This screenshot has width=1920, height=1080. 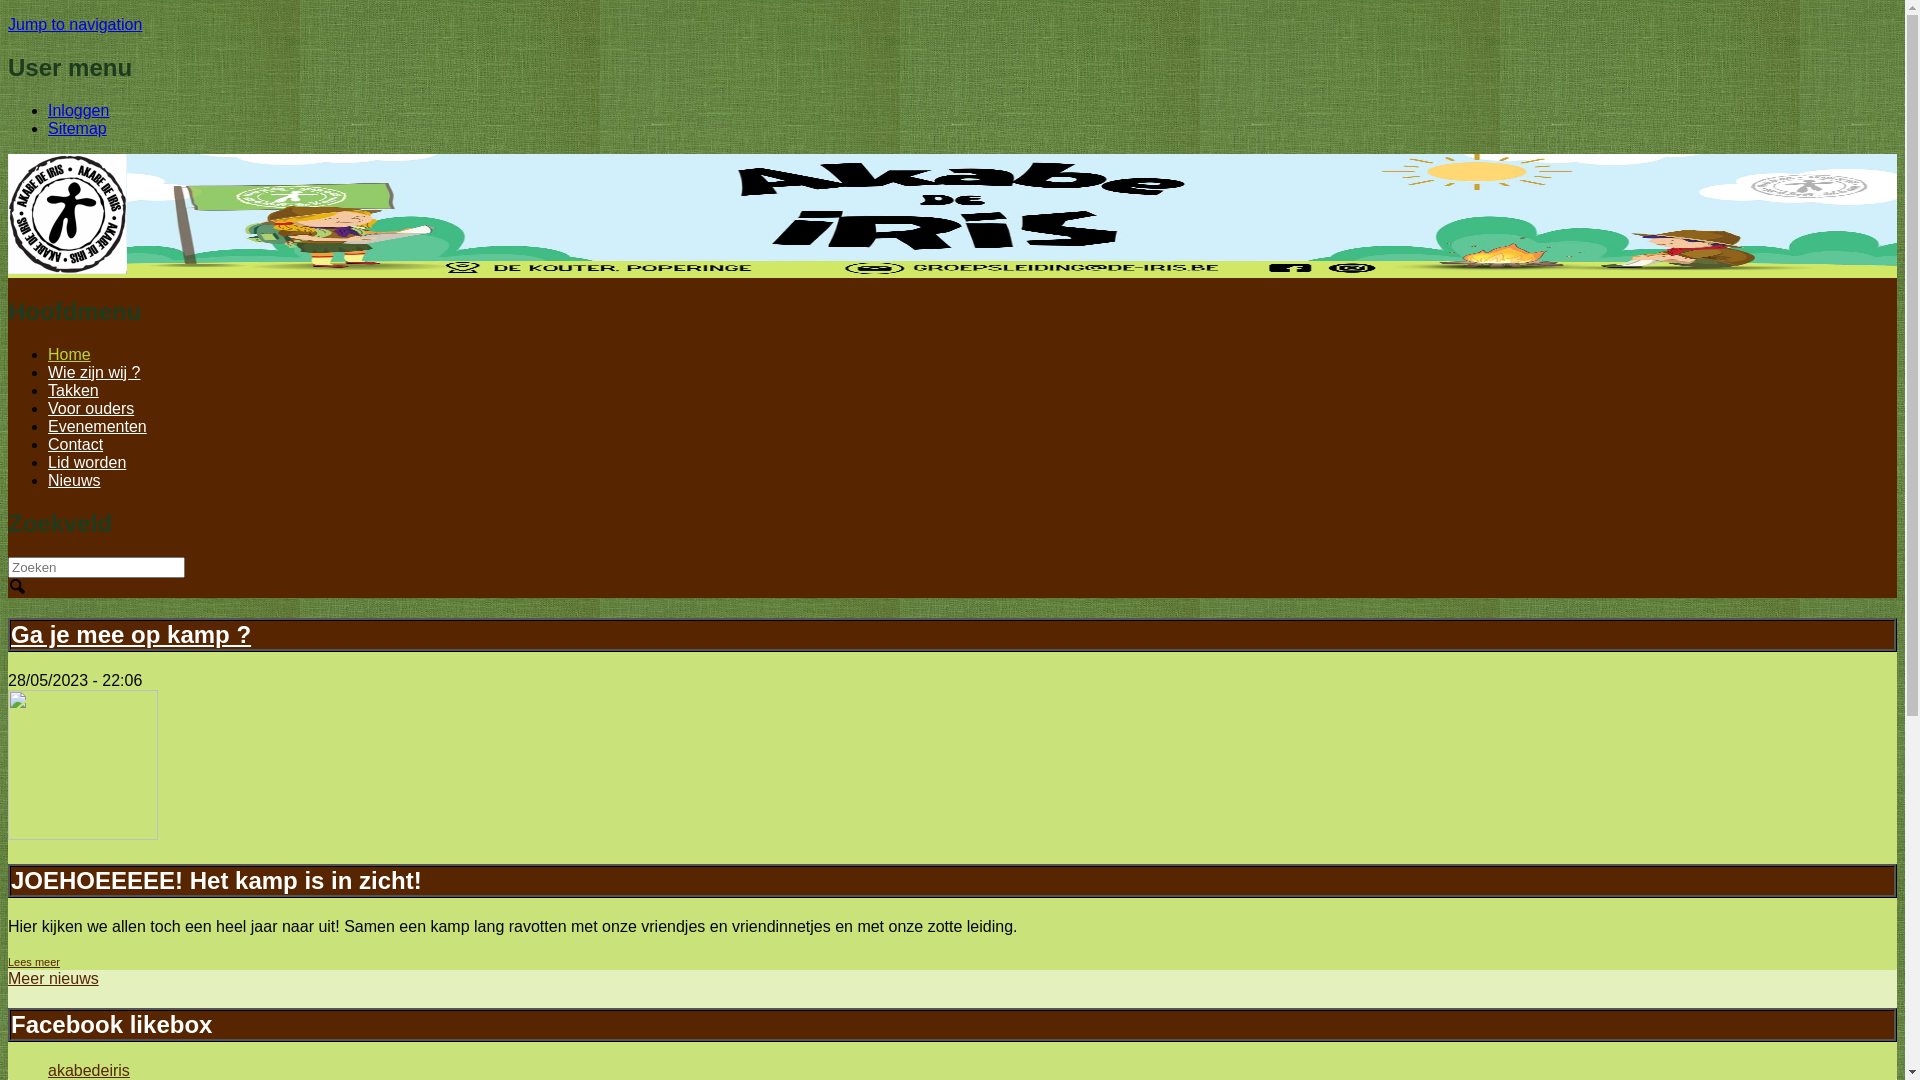 What do you see at coordinates (54, 978) in the screenshot?
I see `Meer nieuws` at bounding box center [54, 978].